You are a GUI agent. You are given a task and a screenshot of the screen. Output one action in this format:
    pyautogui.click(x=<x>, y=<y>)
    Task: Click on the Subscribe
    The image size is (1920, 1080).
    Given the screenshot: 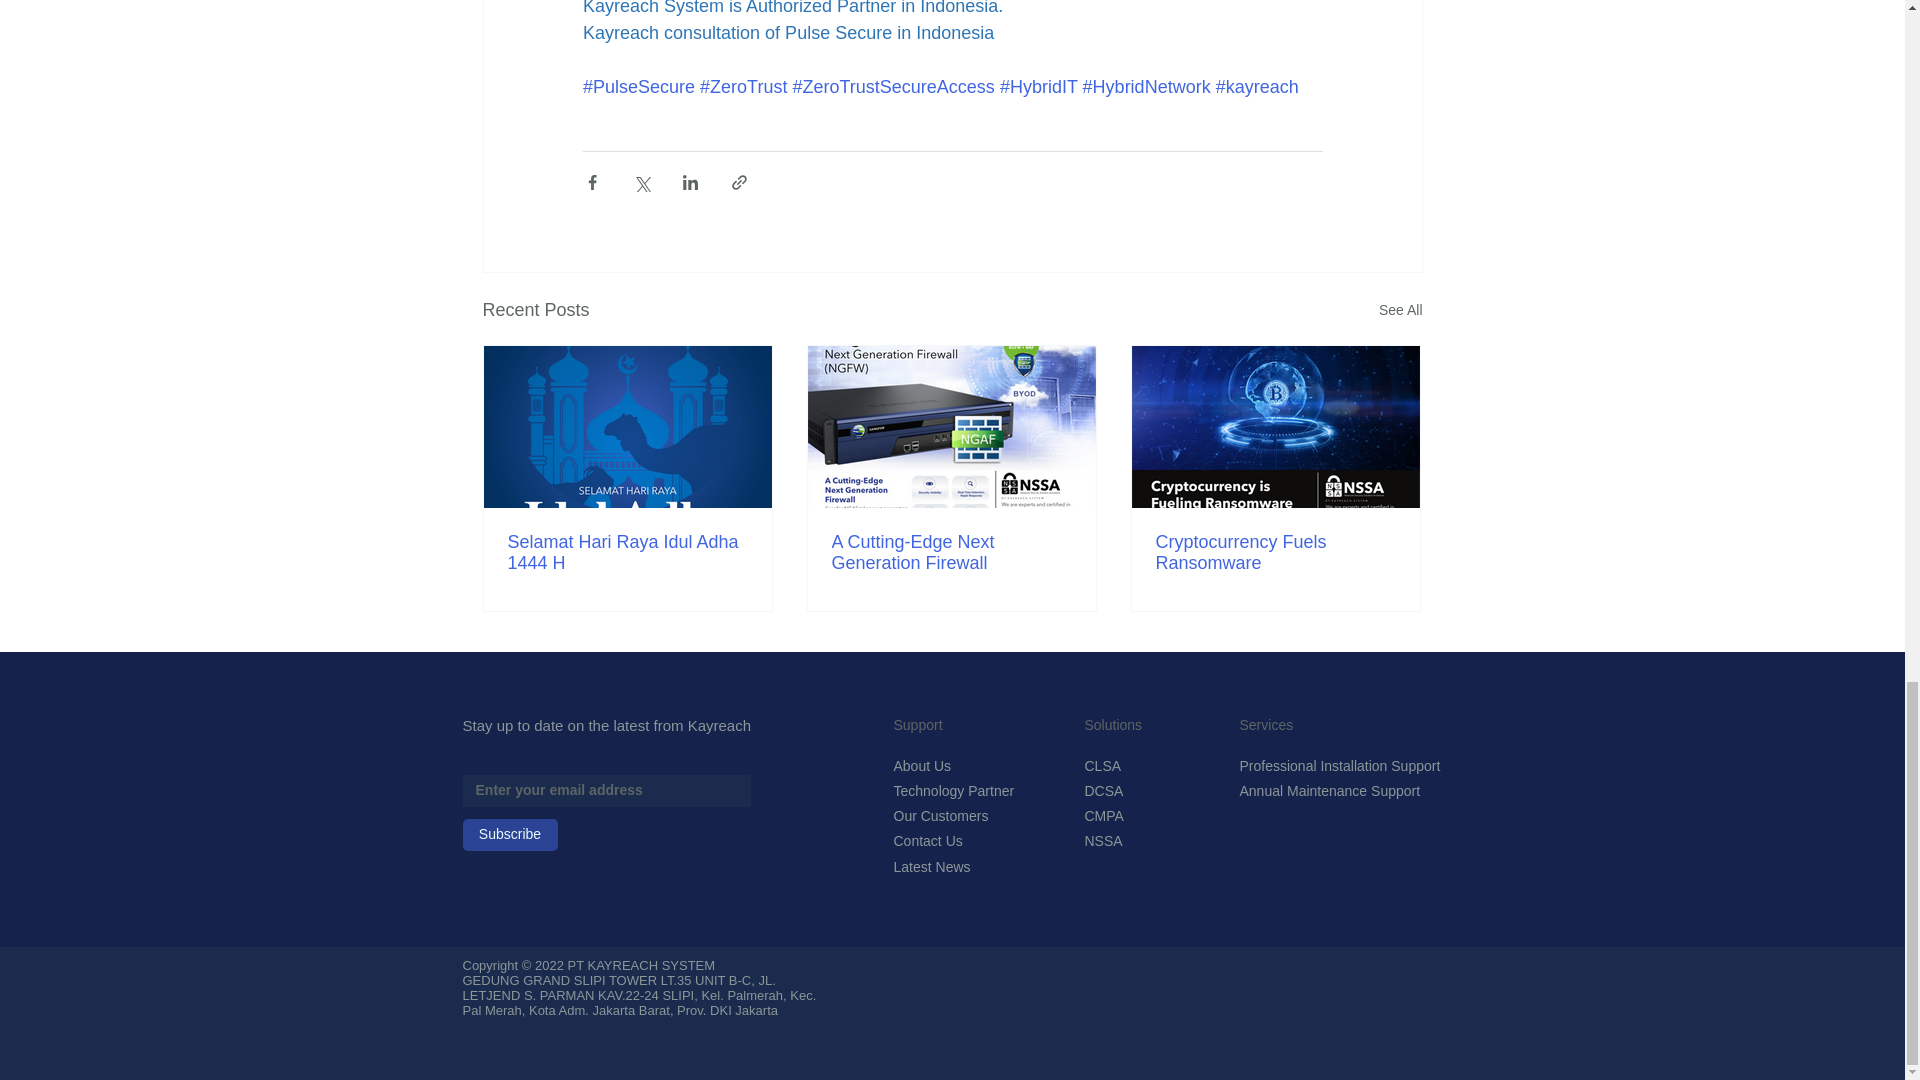 What is the action you would take?
    pyautogui.click(x=509, y=834)
    